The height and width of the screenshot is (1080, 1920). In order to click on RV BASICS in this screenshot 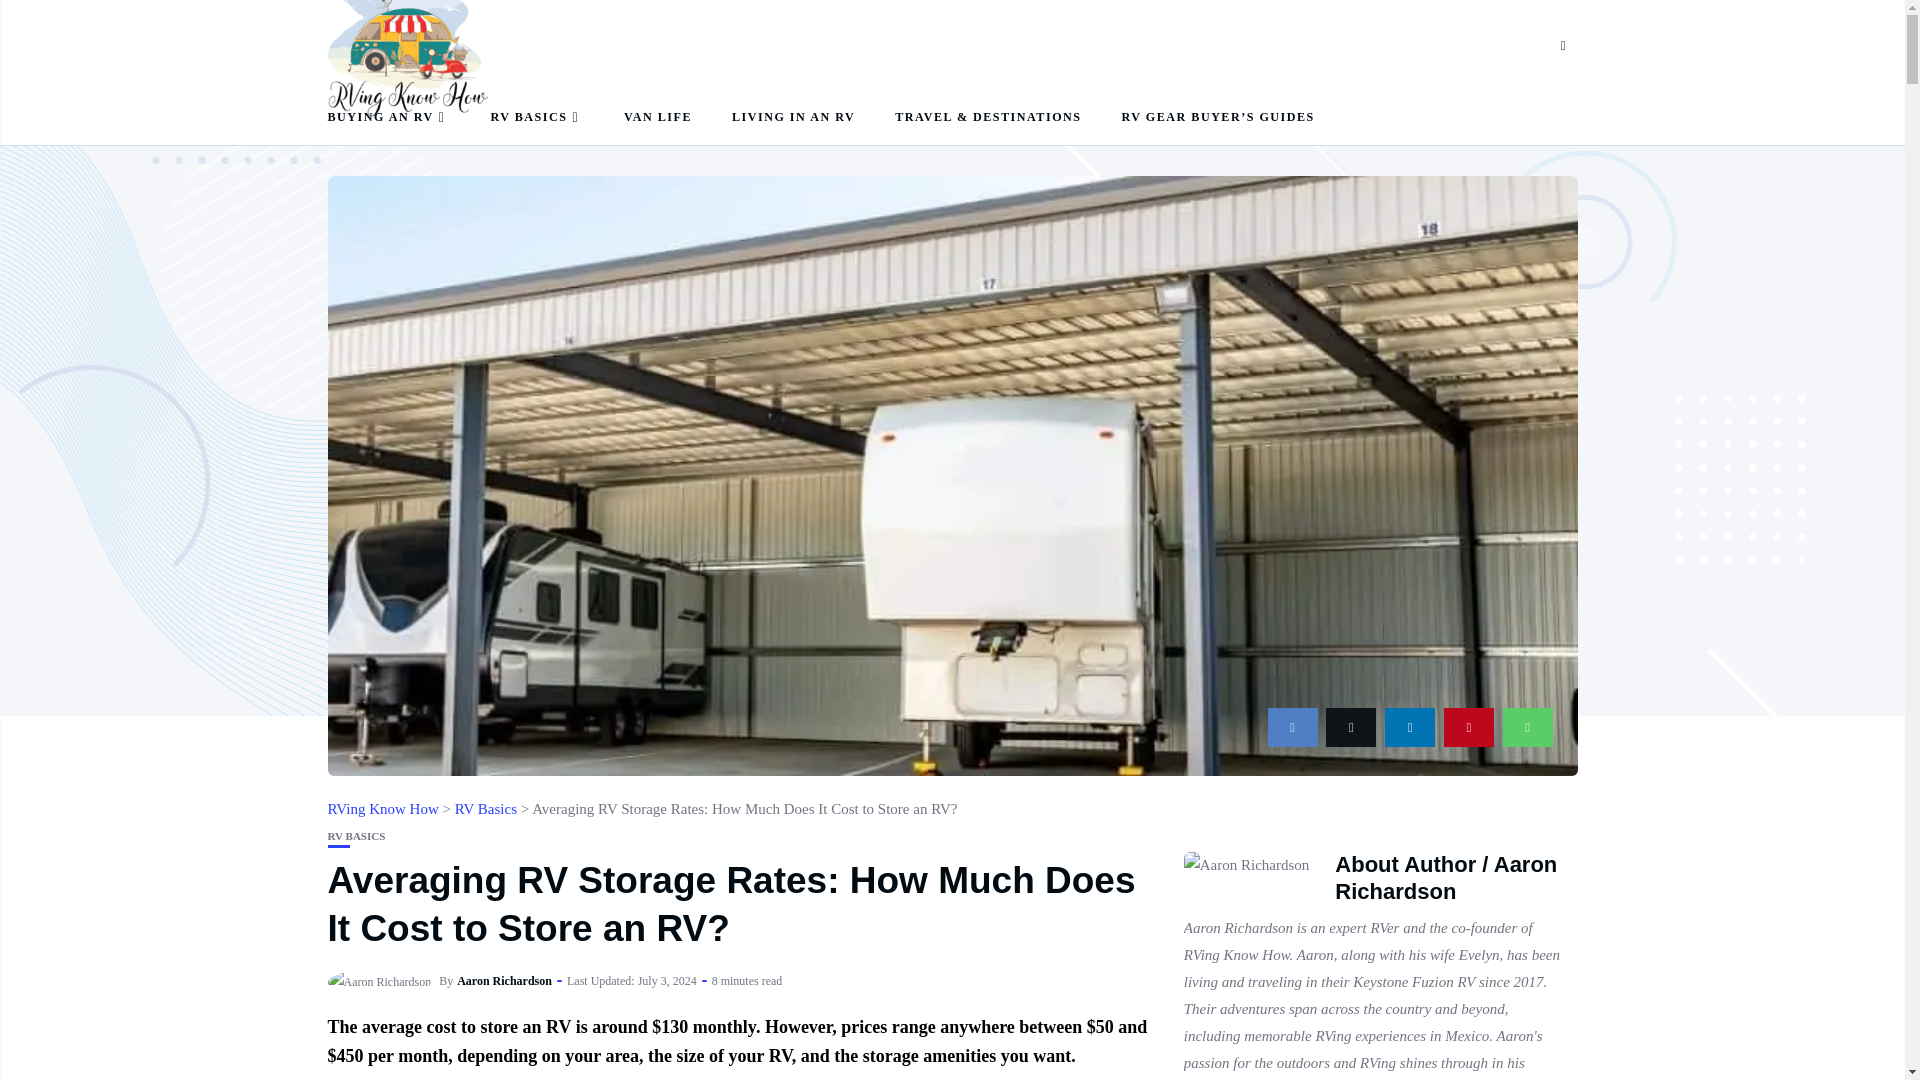, I will do `click(536, 116)`.